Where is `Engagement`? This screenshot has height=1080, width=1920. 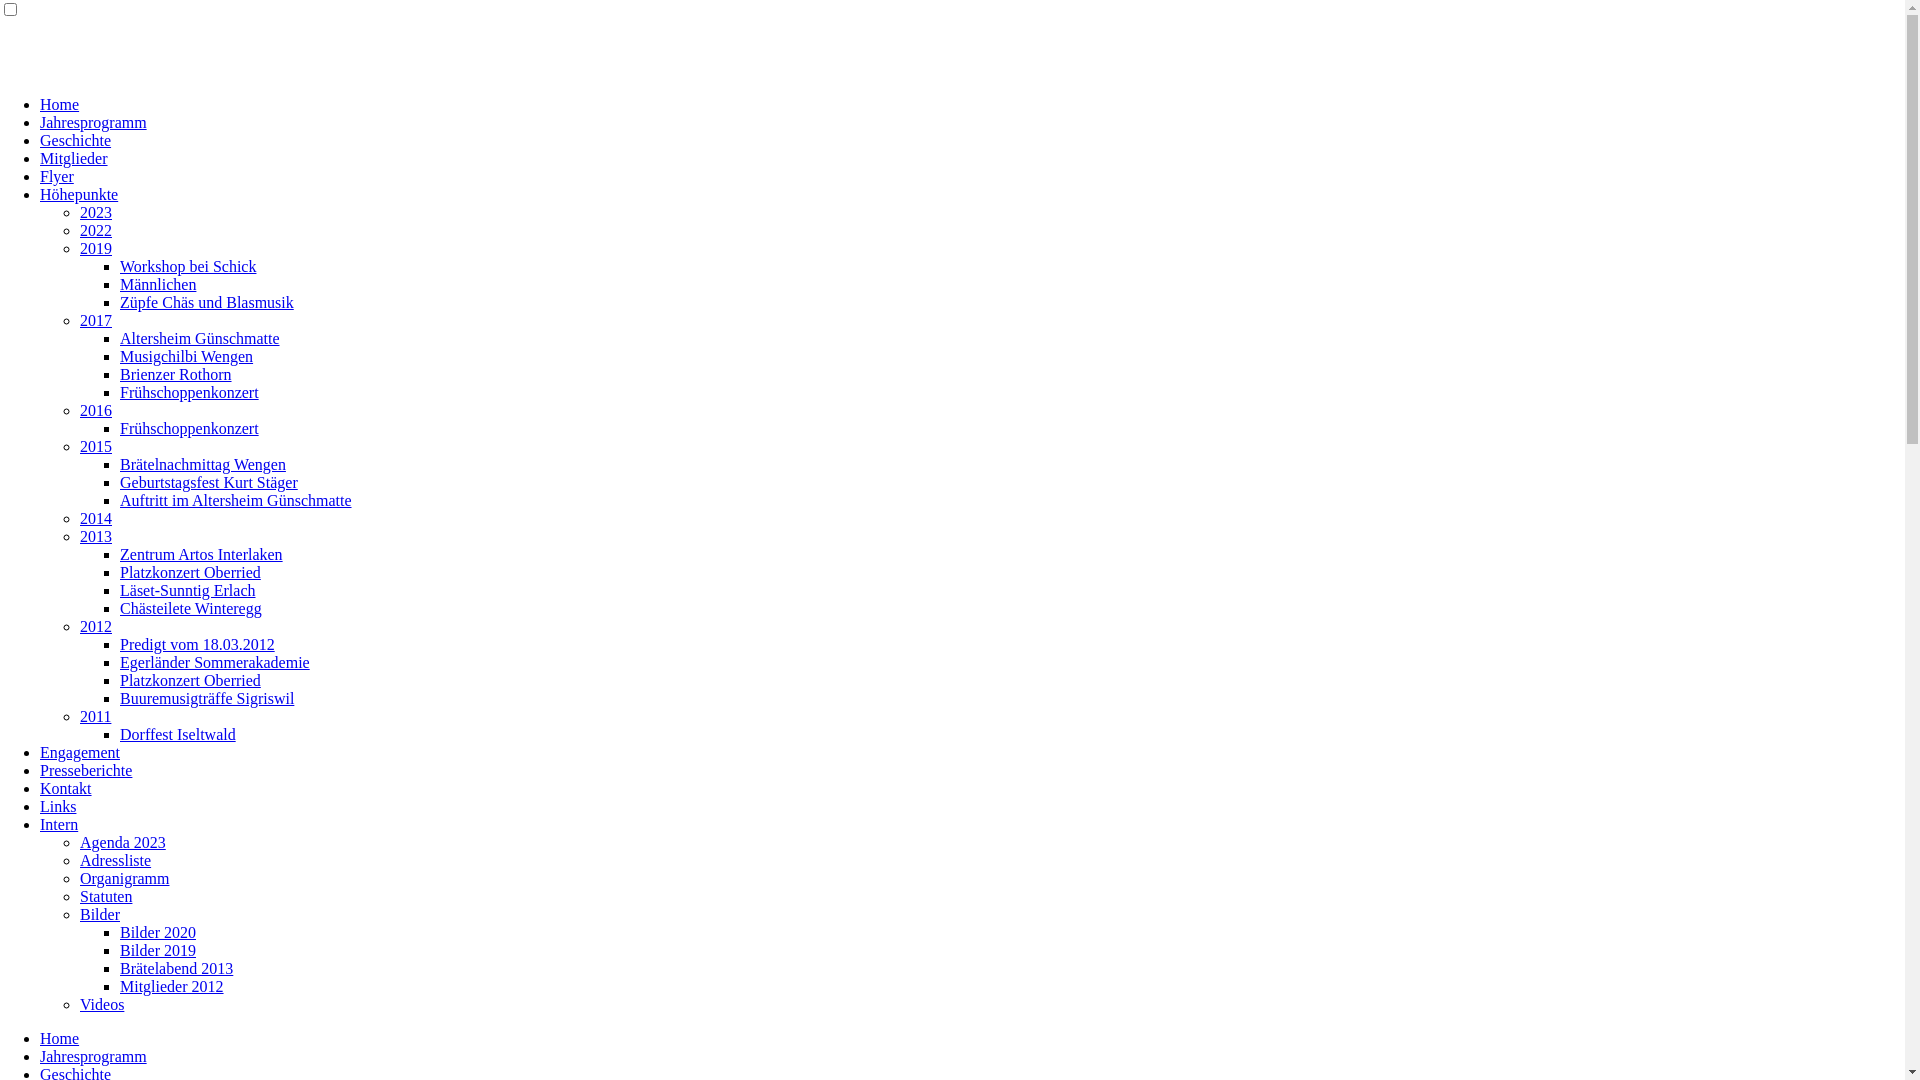 Engagement is located at coordinates (80, 752).